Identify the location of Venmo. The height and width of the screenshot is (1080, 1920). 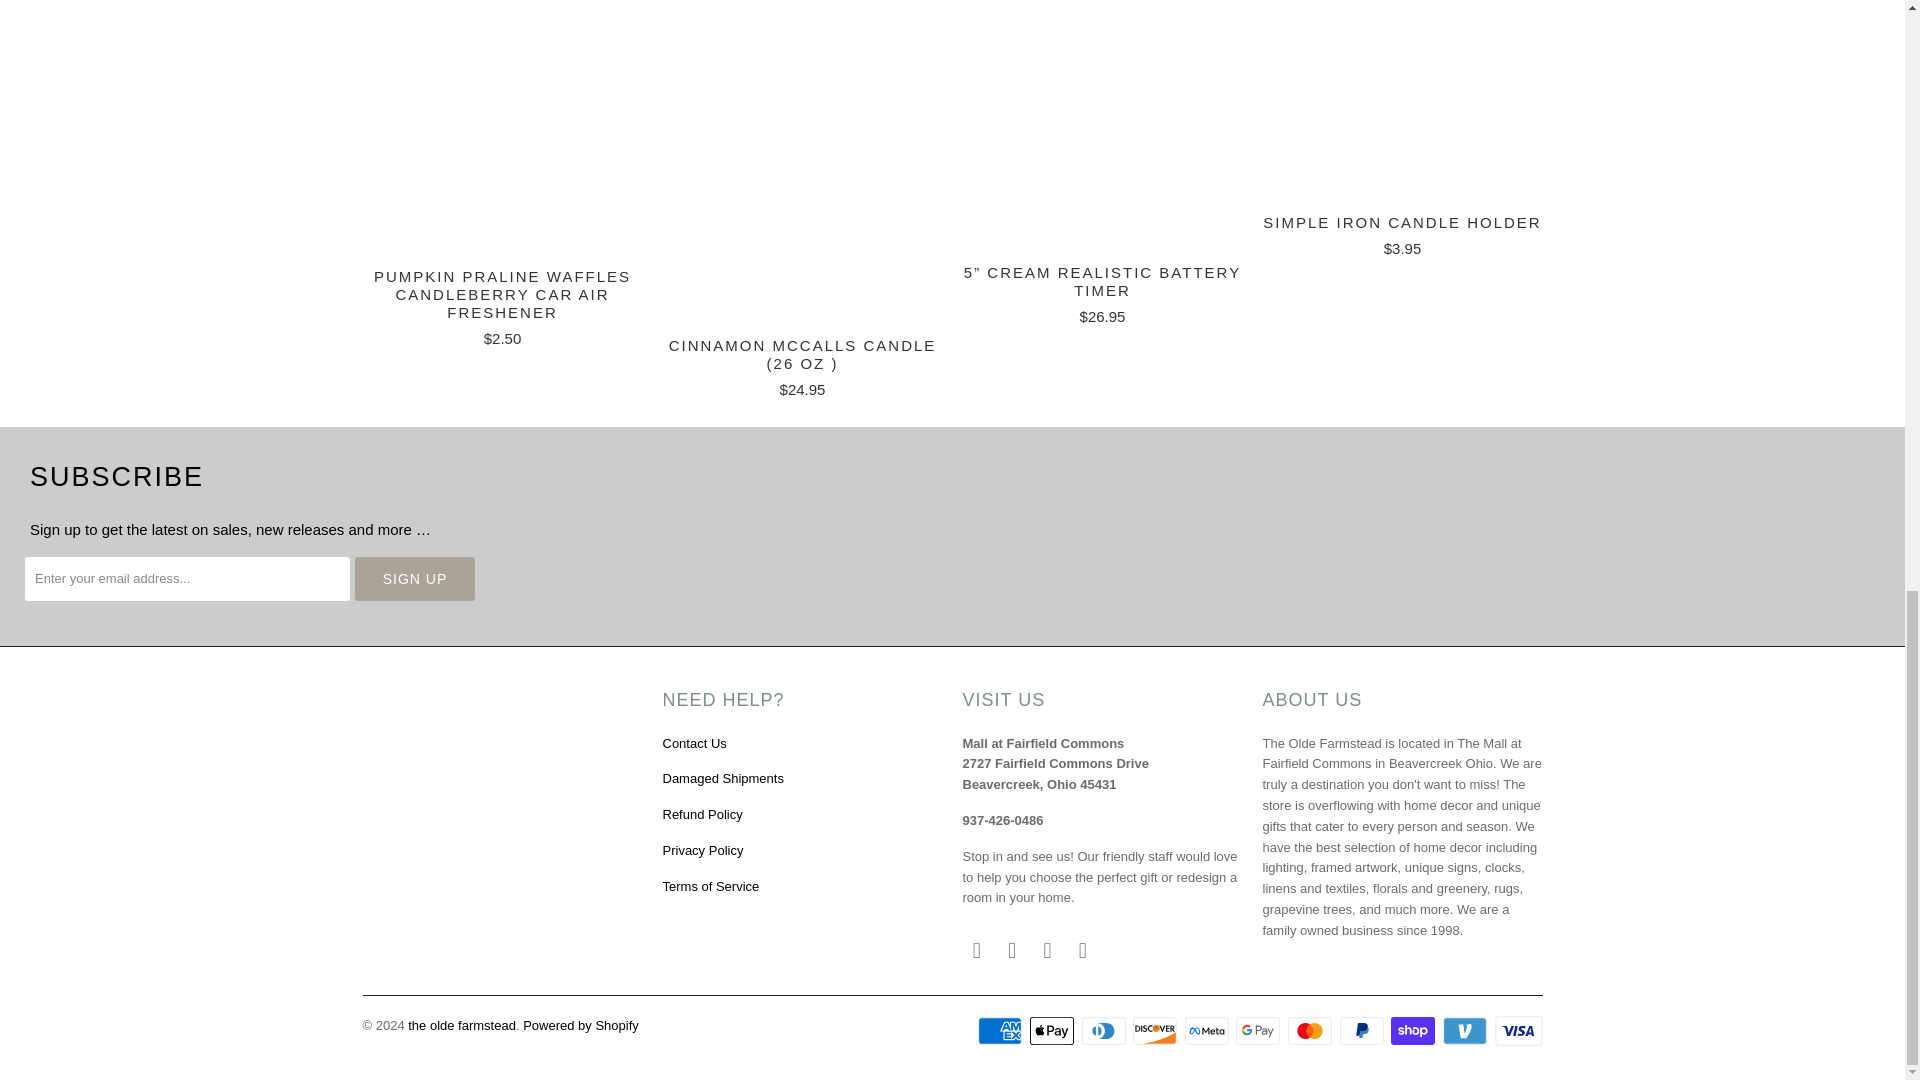
(1467, 1031).